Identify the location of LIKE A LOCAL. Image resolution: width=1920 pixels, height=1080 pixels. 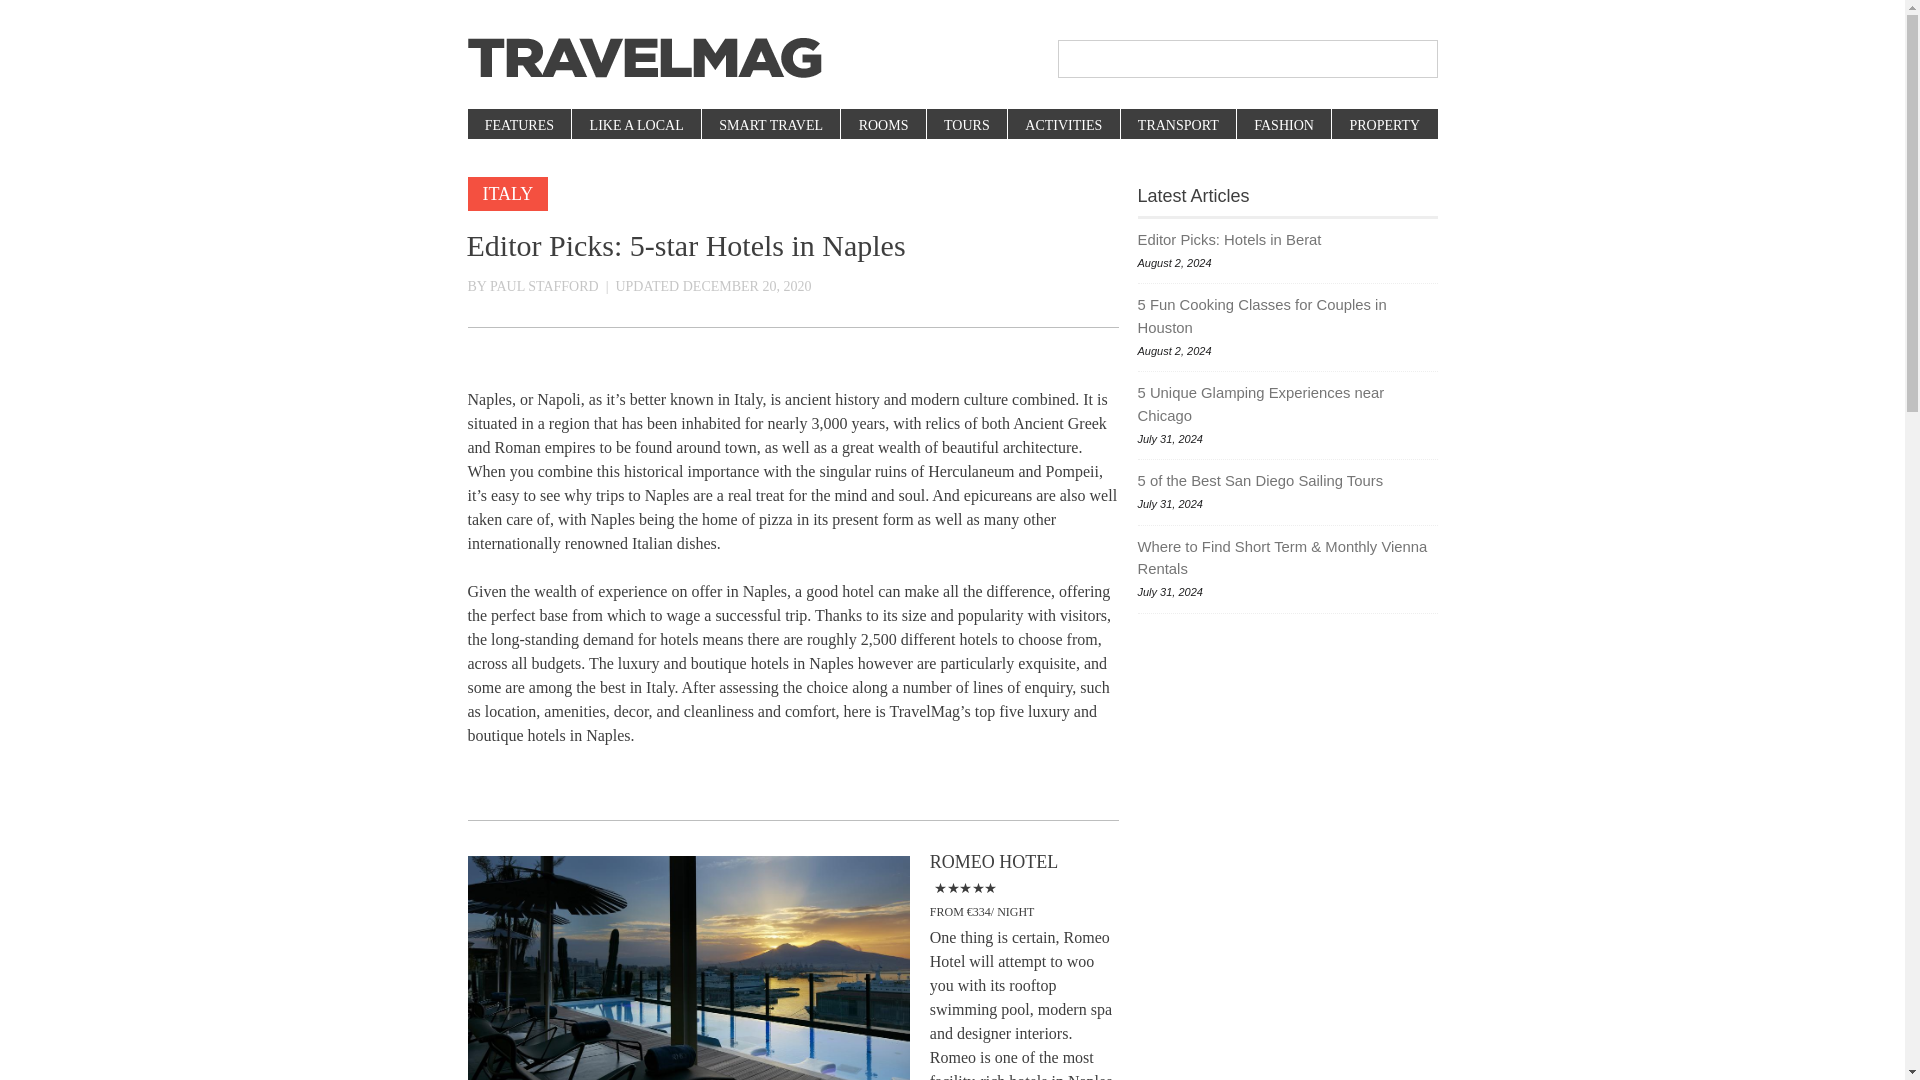
(635, 126).